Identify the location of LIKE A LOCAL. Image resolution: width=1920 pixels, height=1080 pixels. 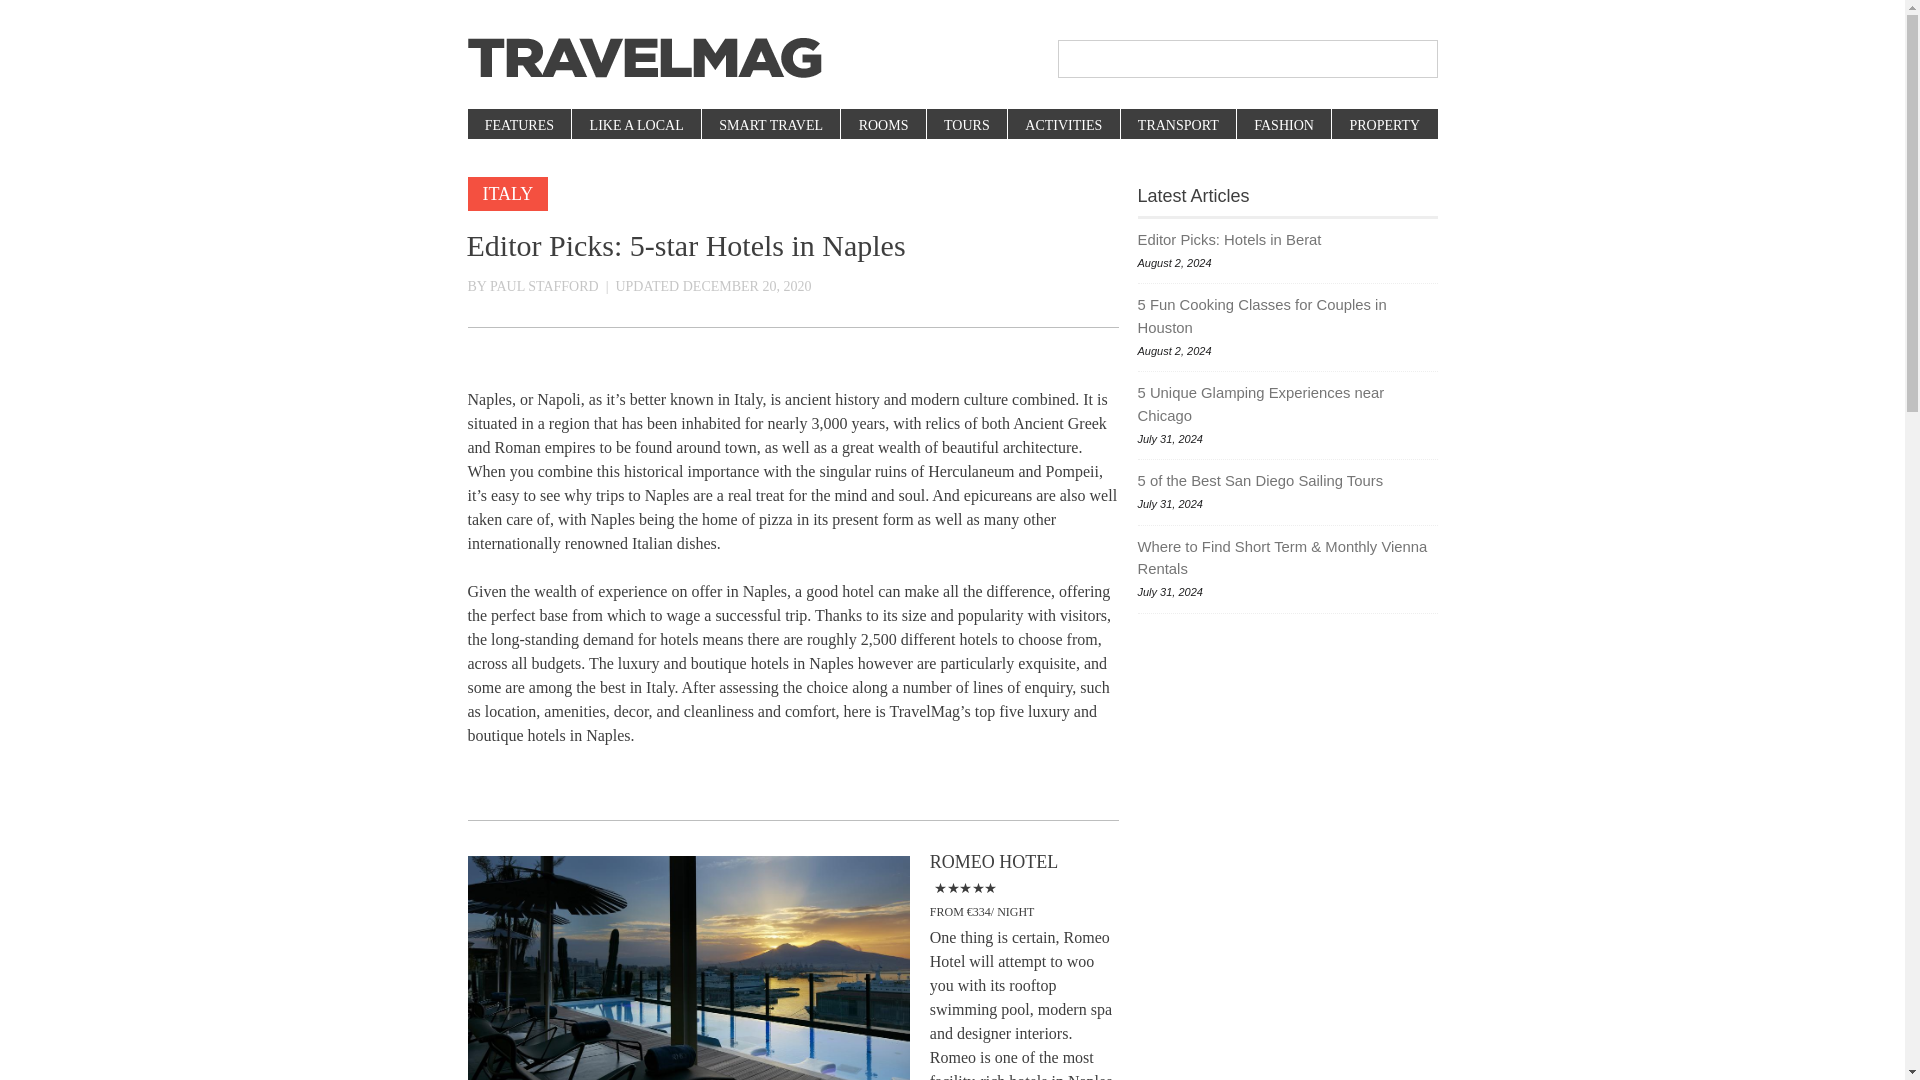
(635, 126).